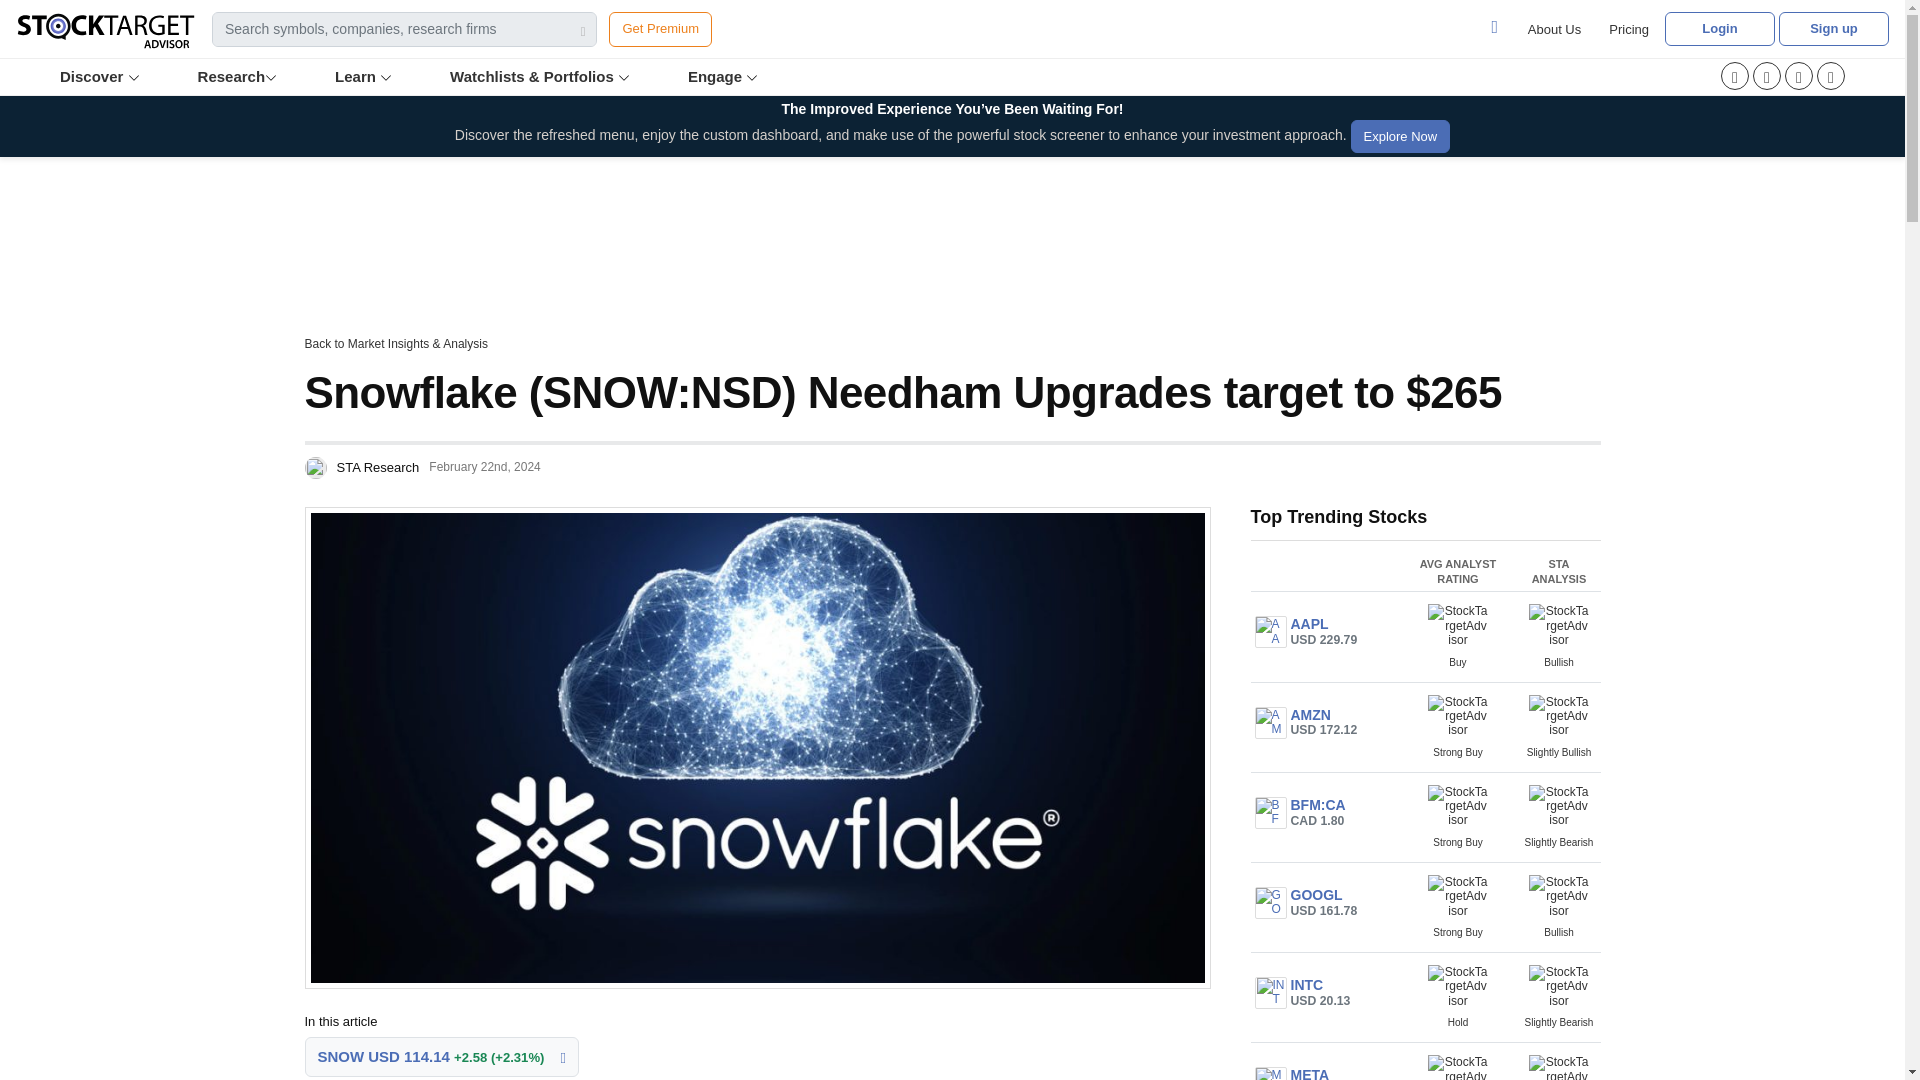  Describe the element at coordinates (1270, 813) in the screenshot. I see `BFM:CA` at that location.